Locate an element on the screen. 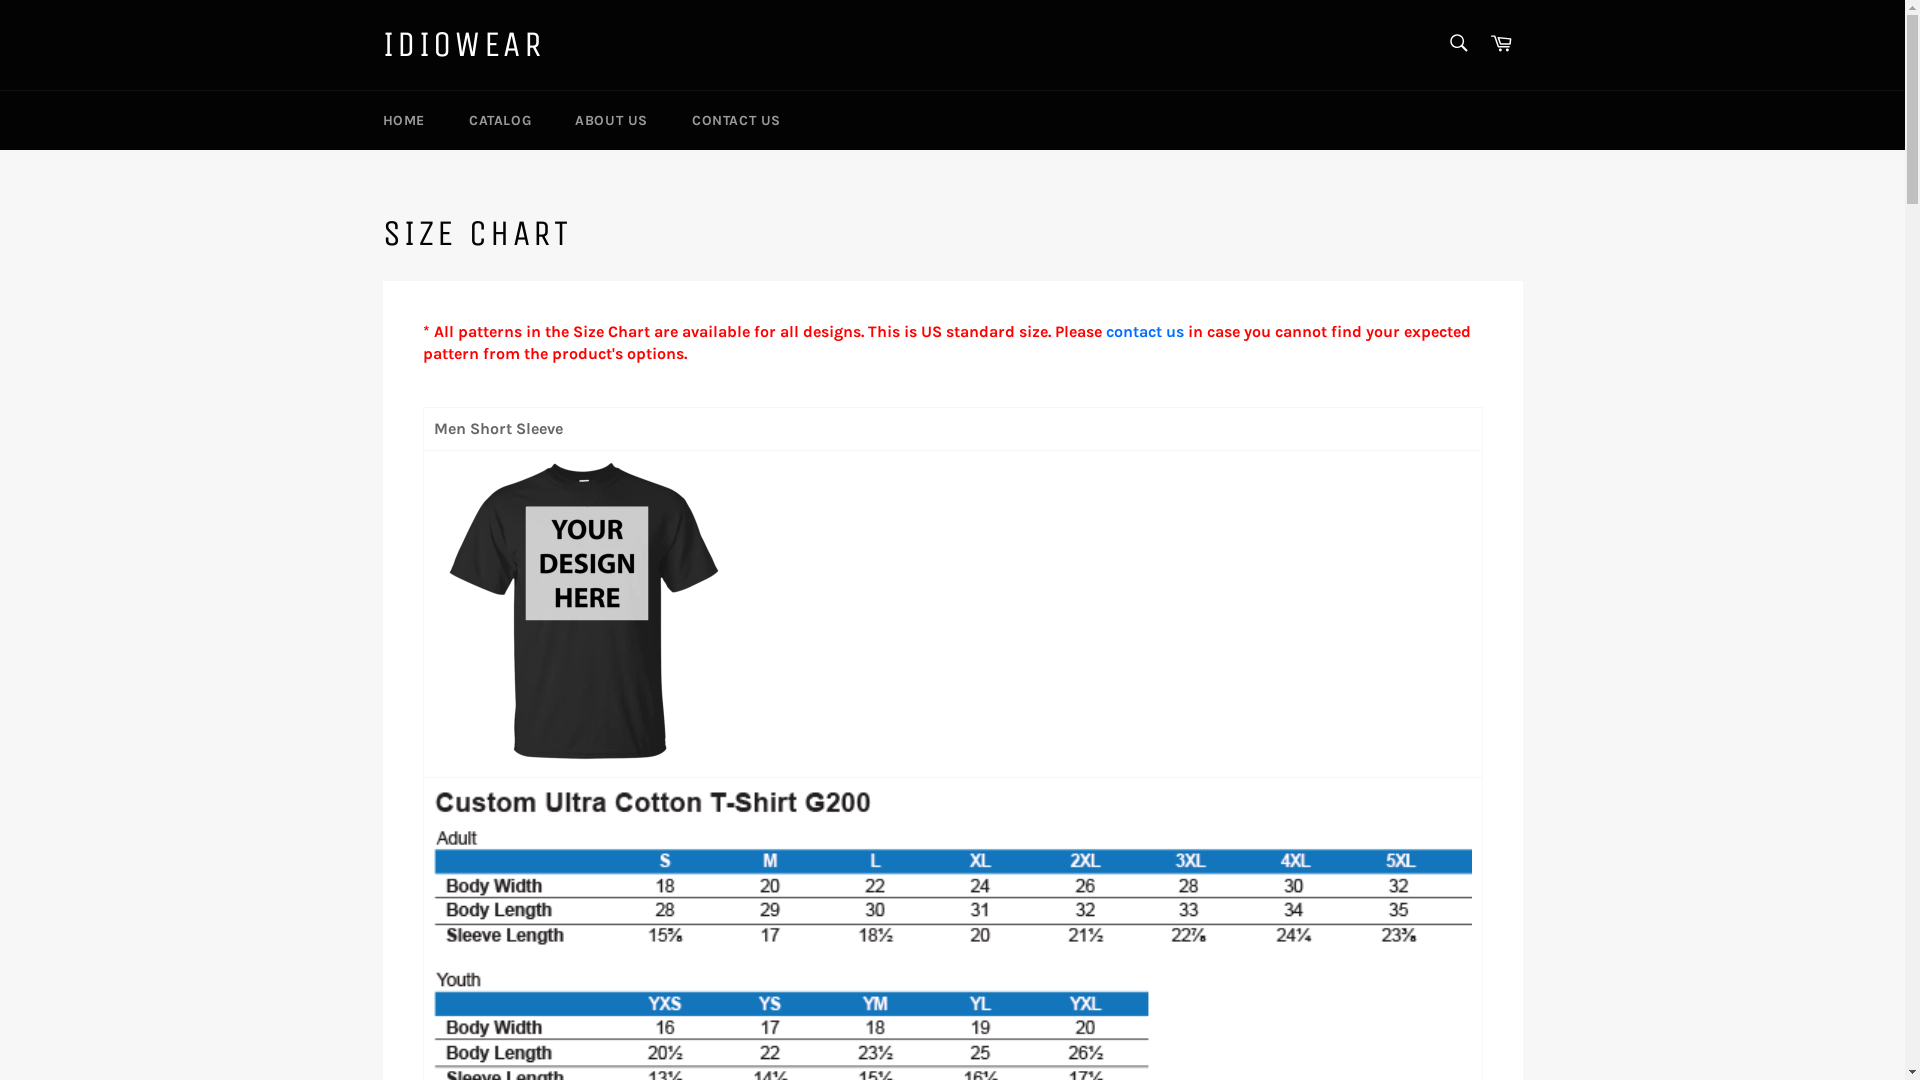 Image resolution: width=1920 pixels, height=1080 pixels. Search is located at coordinates (1458, 43).